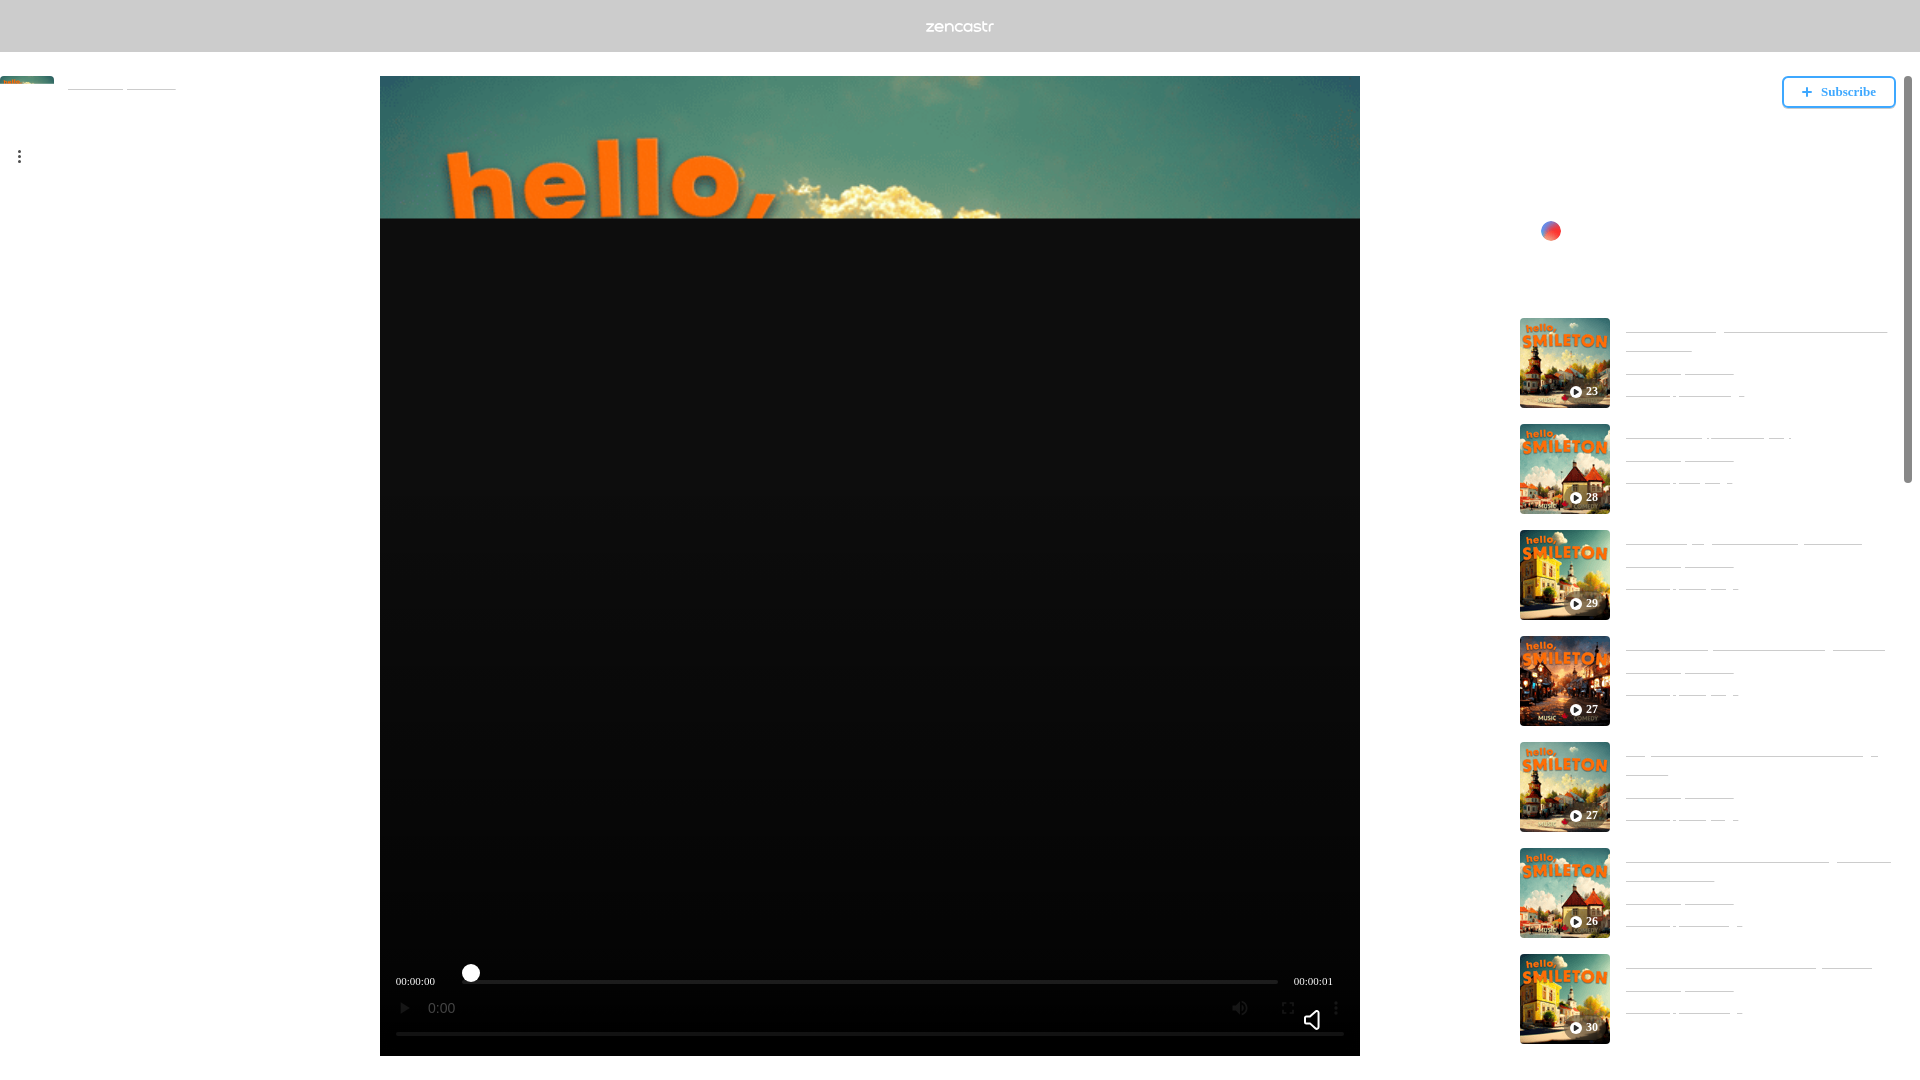  What do you see at coordinates (1761, 866) in the screenshot?
I see `What's Her Eureka Moment? Getting Chickens To Arm Wrestle` at bounding box center [1761, 866].